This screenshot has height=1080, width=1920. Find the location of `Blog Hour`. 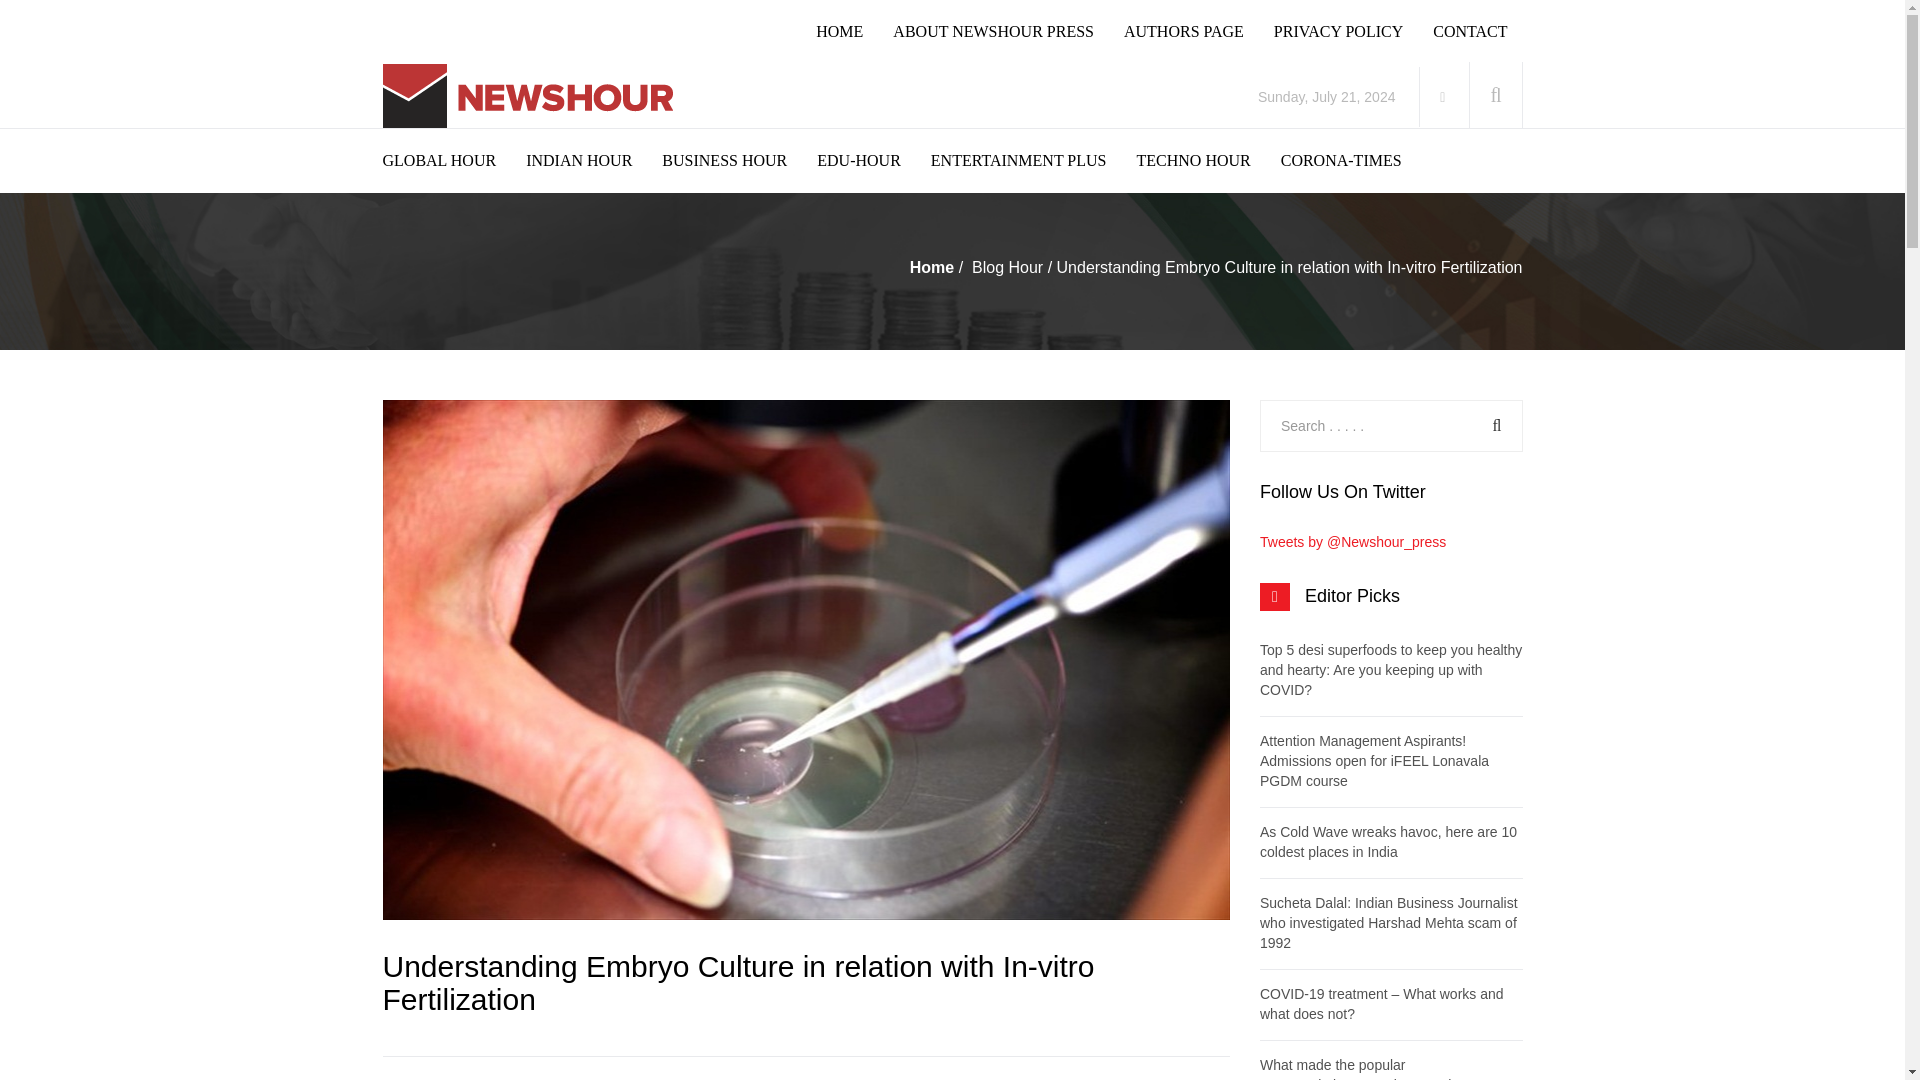

Blog Hour is located at coordinates (1006, 268).